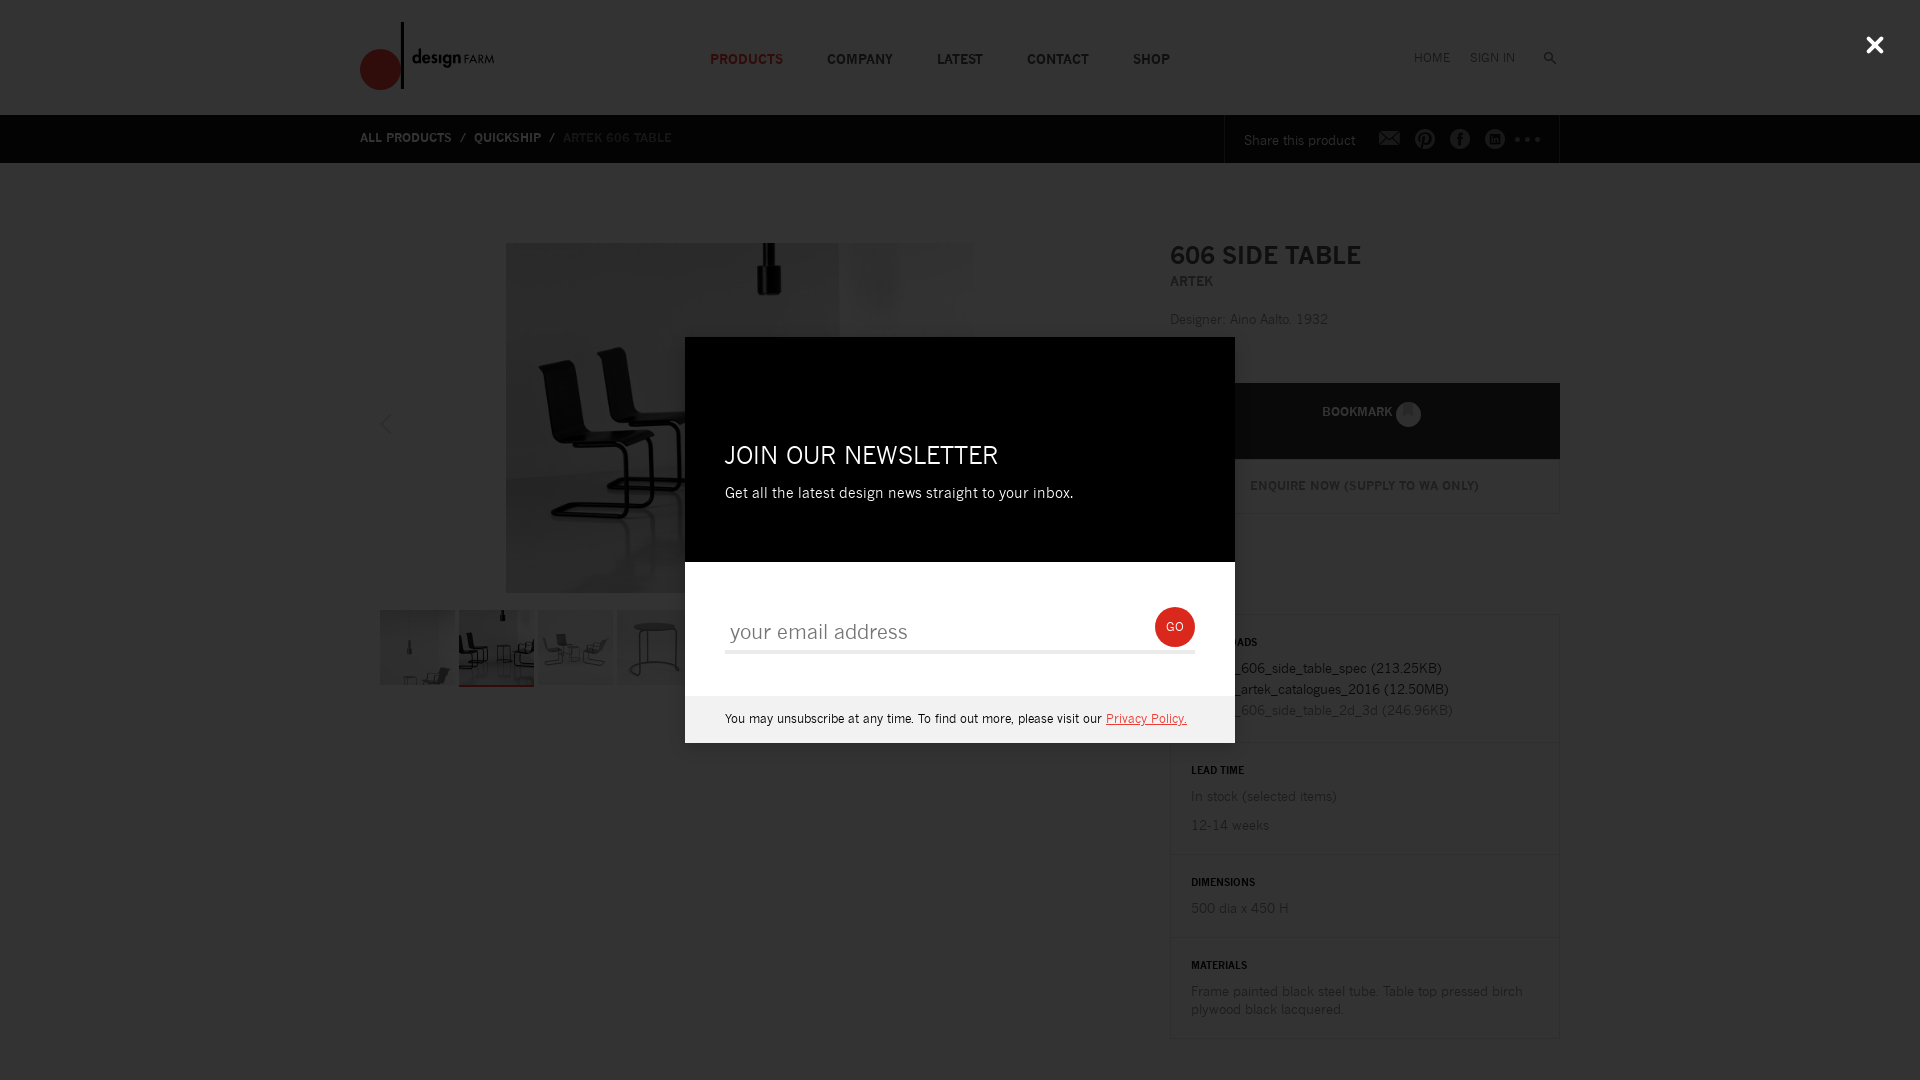 The width and height of the screenshot is (1920, 1080). I want to click on Share this on LinkedIn, so click(1495, 139).